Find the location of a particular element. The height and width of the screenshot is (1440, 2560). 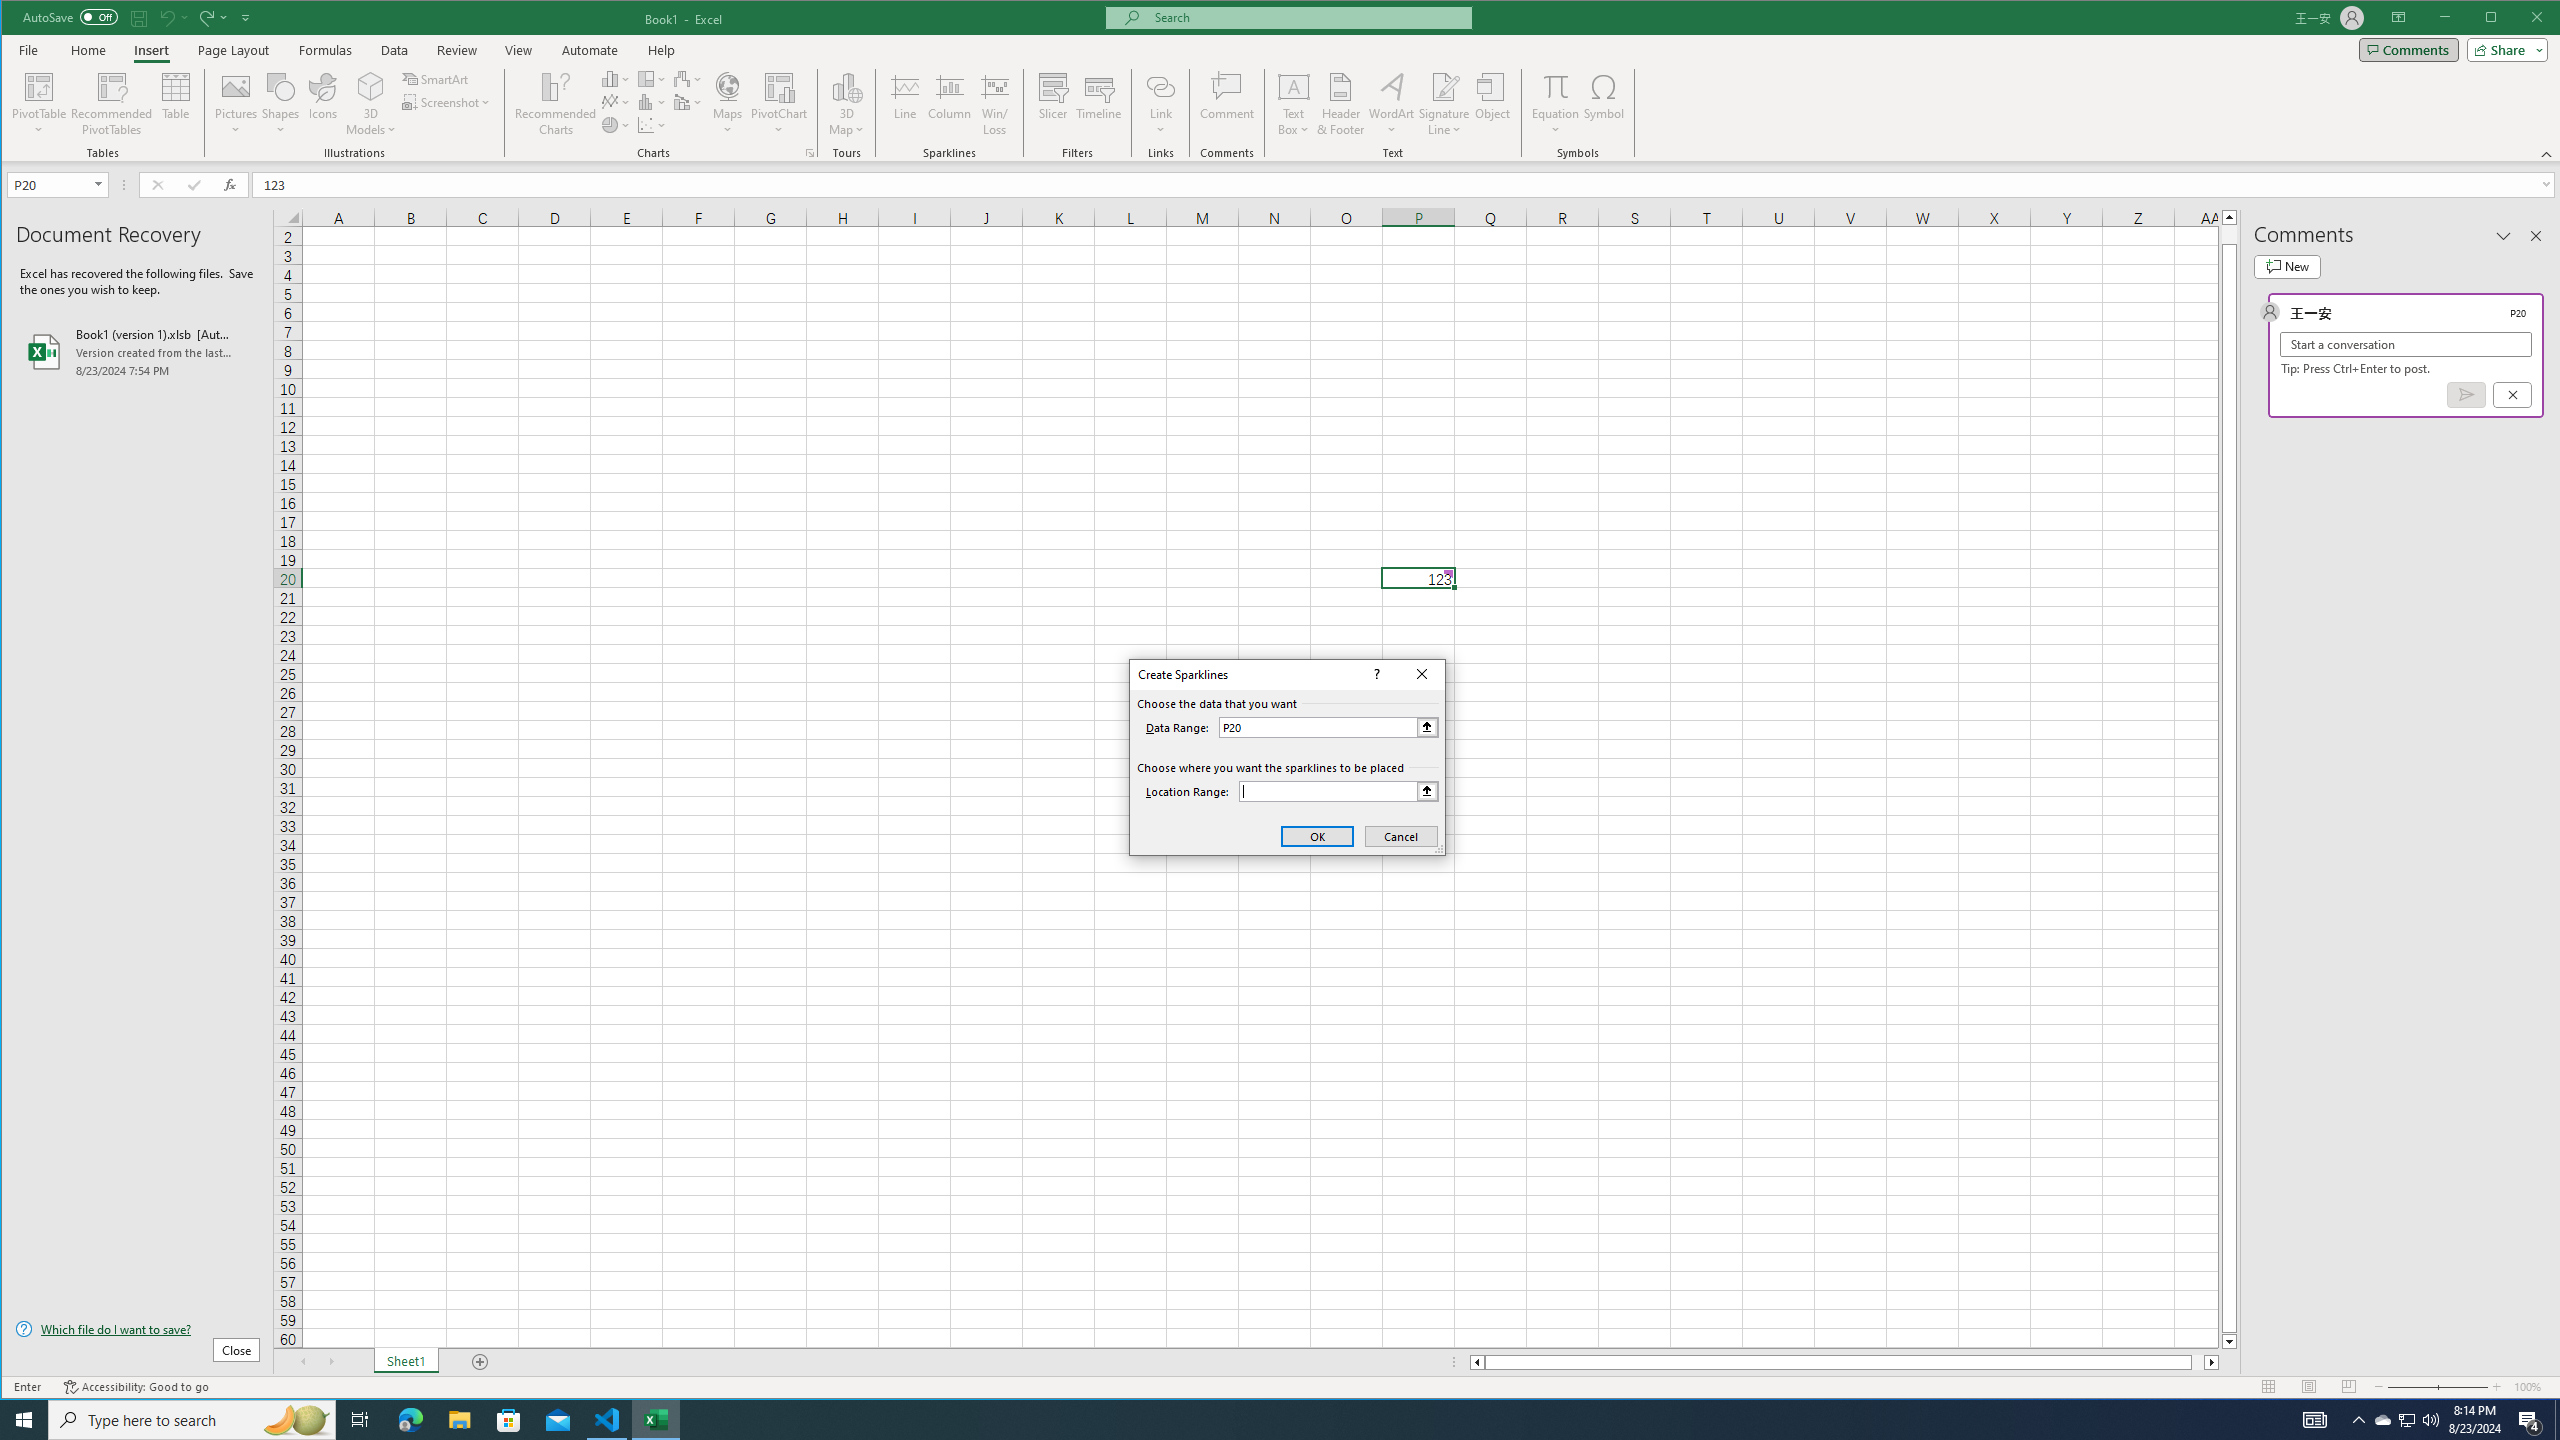

Shapes is located at coordinates (282, 104).